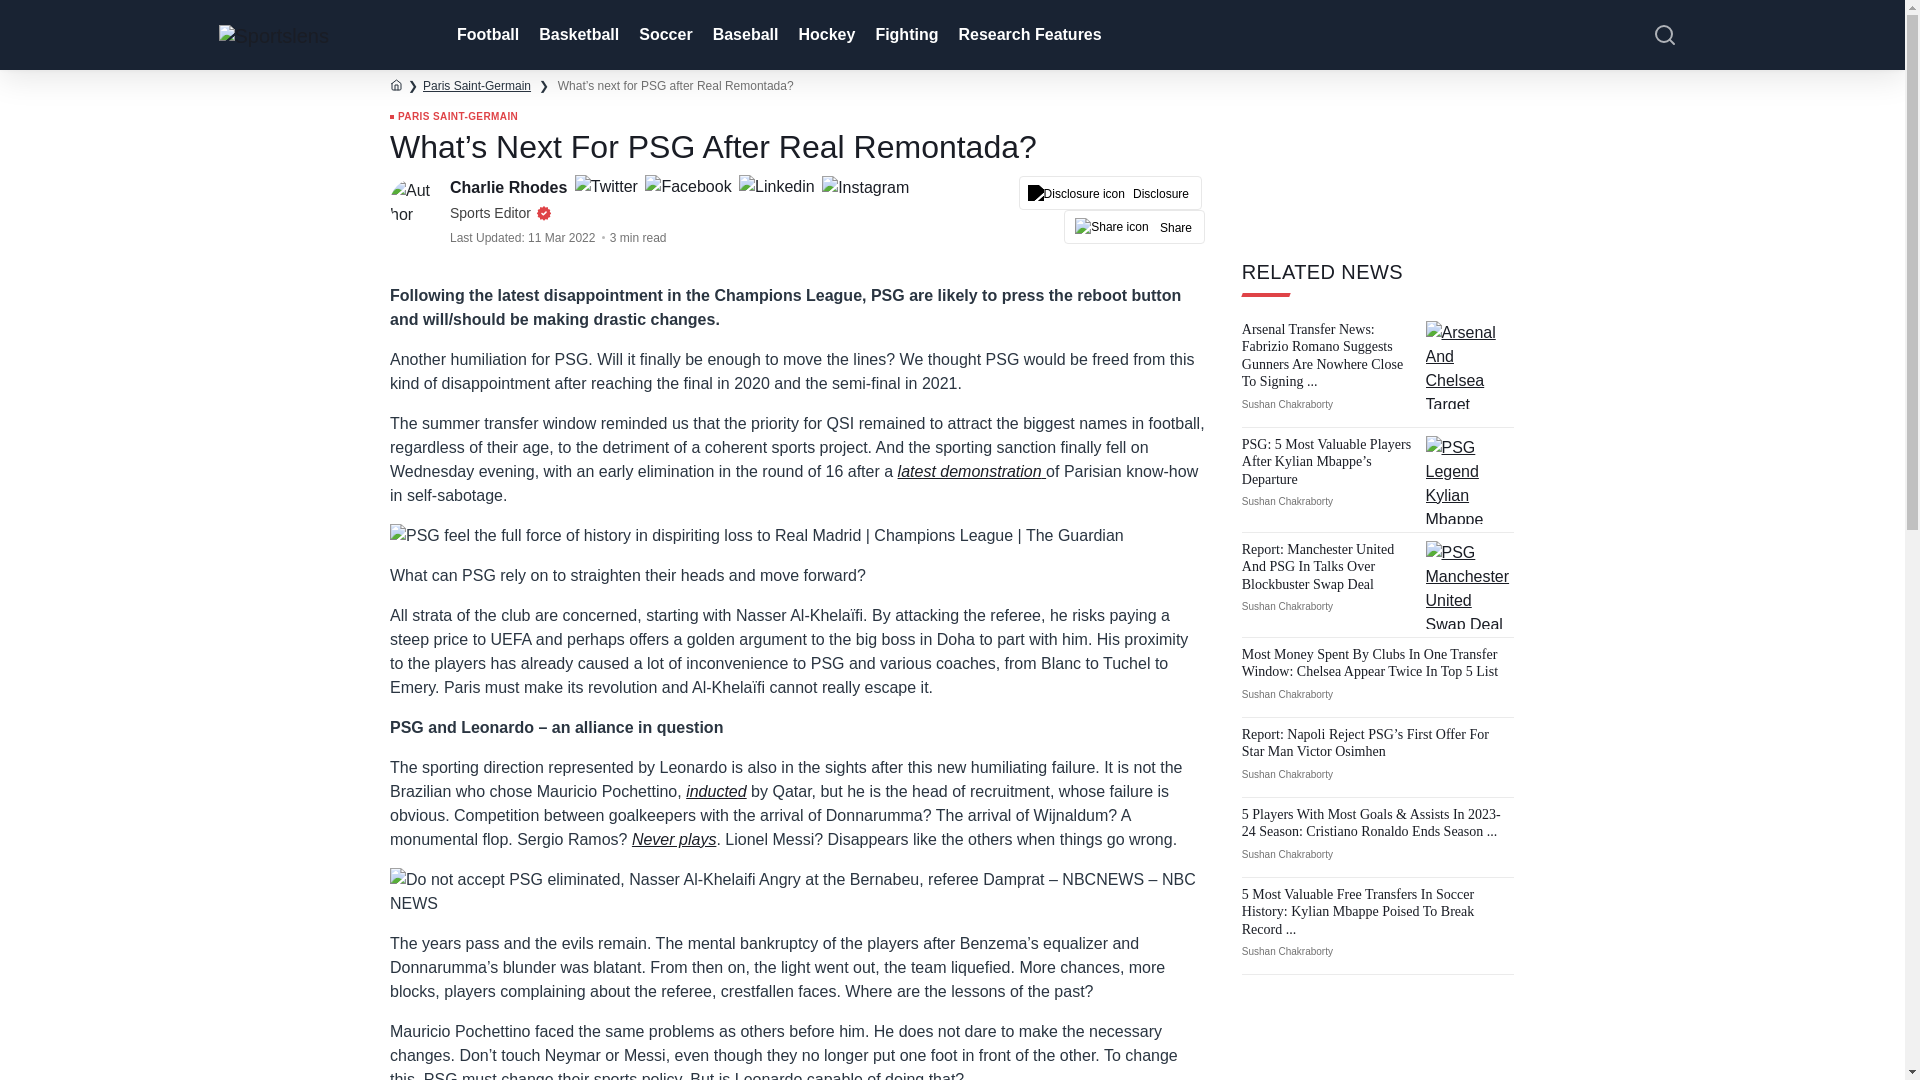 Image resolution: width=1920 pixels, height=1080 pixels. What do you see at coordinates (1134, 226) in the screenshot?
I see `Share` at bounding box center [1134, 226].